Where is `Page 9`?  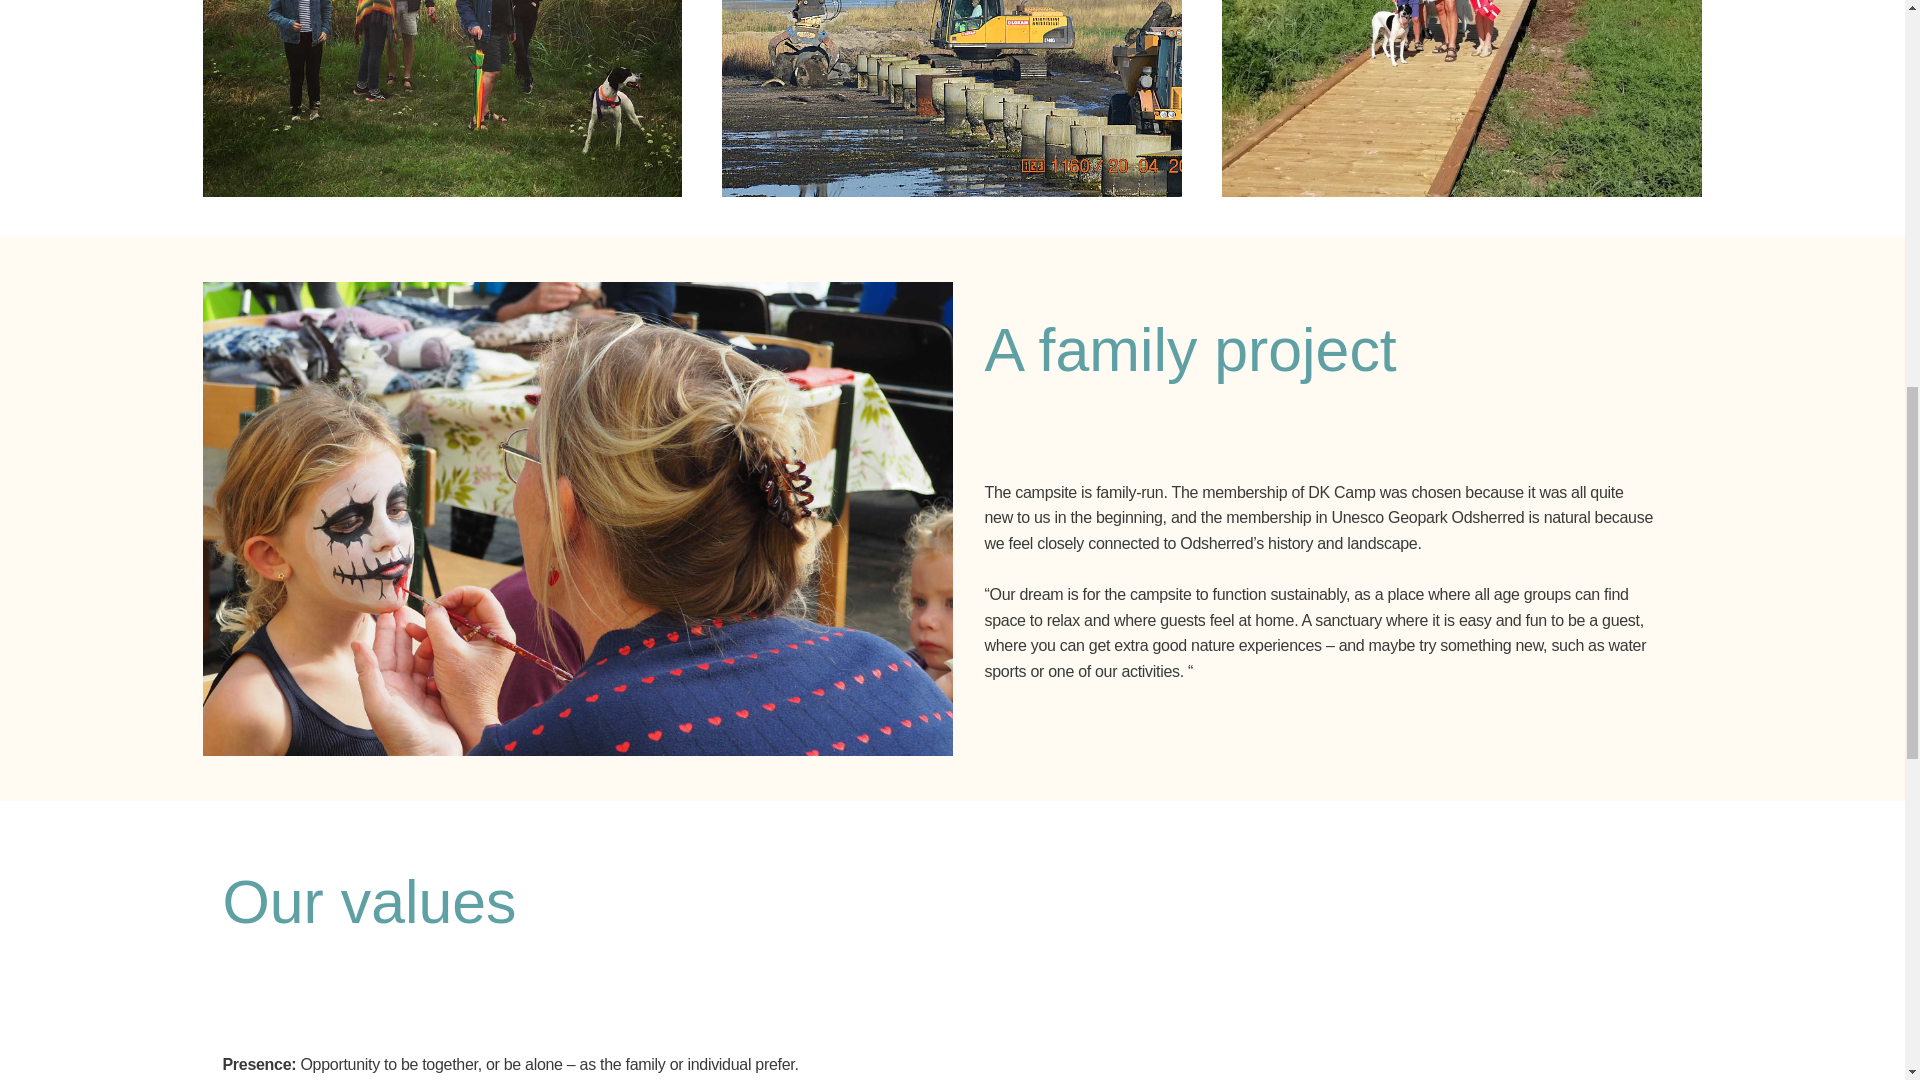
Page 9 is located at coordinates (1318, 582).